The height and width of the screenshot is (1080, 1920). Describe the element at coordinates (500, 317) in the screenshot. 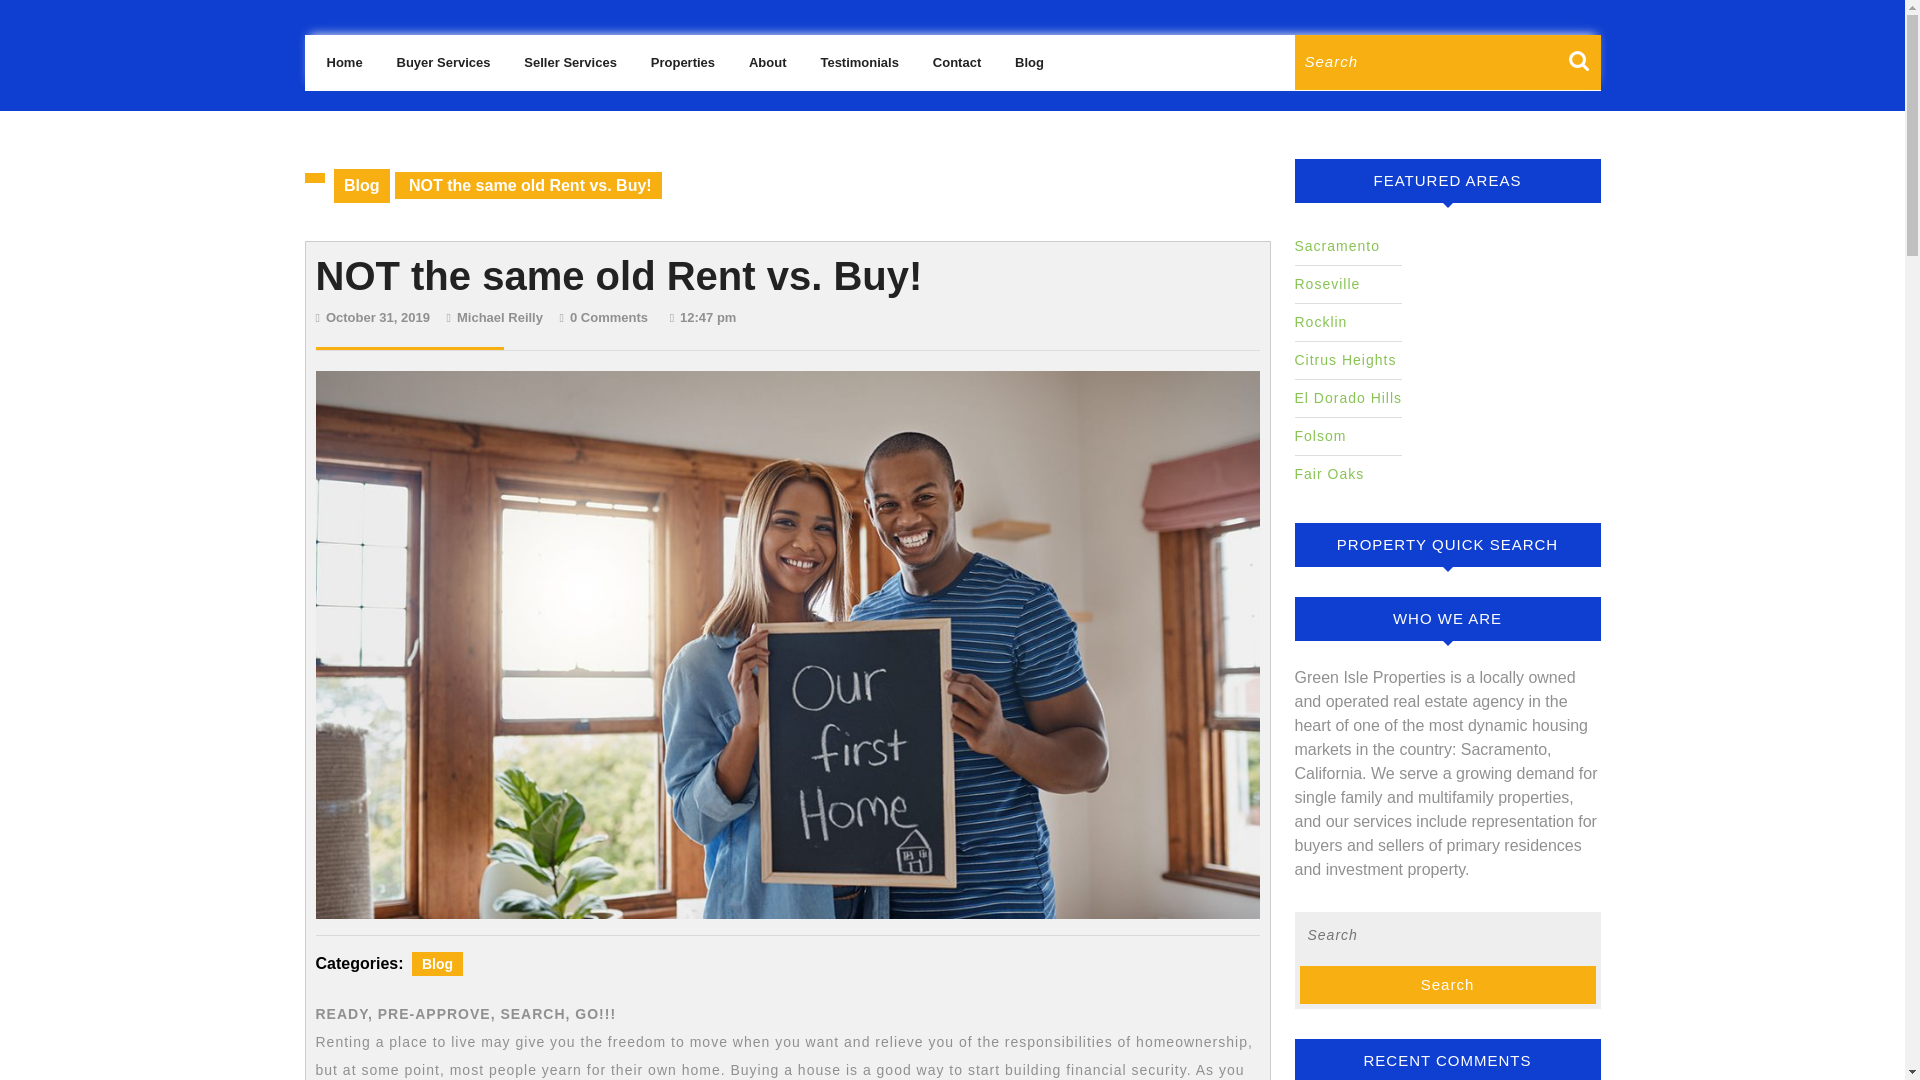

I see `Search` at that location.